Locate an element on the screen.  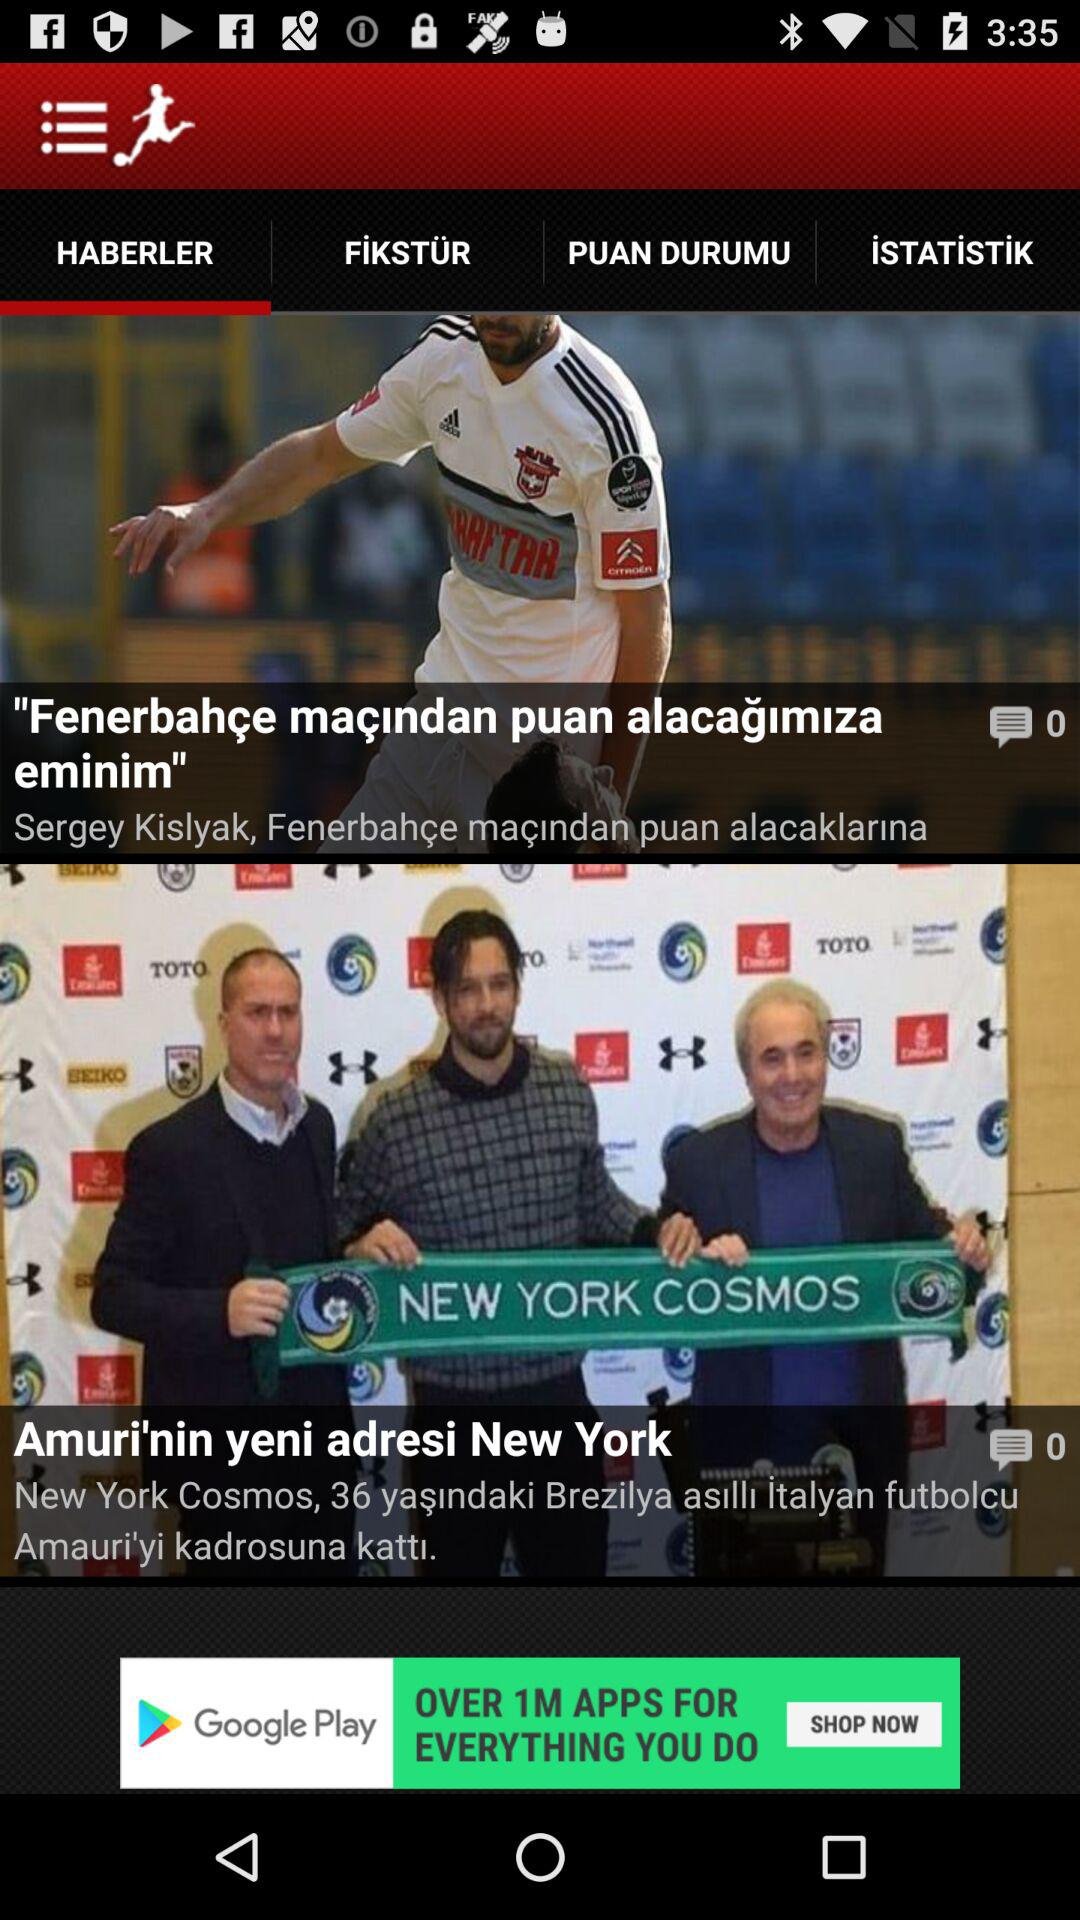
go to advertisement is located at coordinates (540, 1722).